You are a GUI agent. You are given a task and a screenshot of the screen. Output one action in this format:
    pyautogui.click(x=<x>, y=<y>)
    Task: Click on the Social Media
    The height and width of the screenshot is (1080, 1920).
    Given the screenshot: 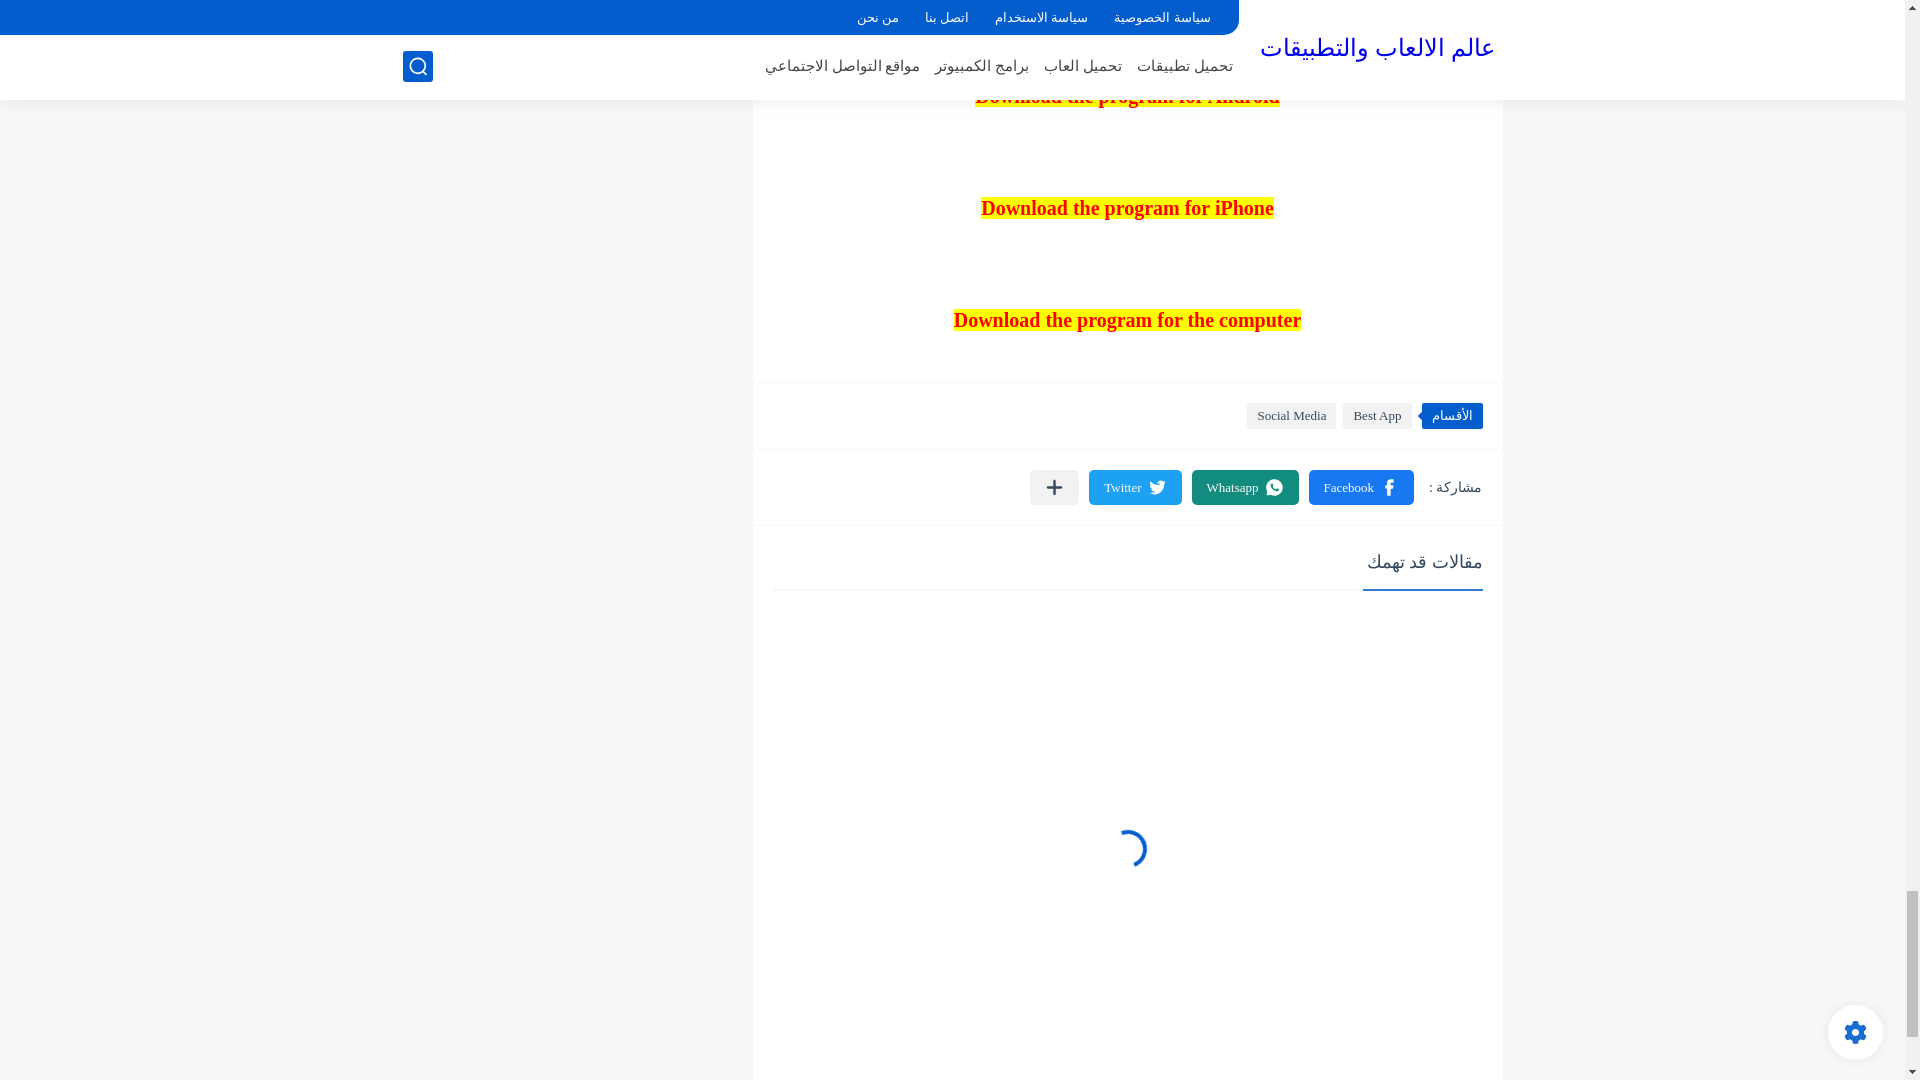 What is the action you would take?
    pyautogui.click(x=1291, y=415)
    